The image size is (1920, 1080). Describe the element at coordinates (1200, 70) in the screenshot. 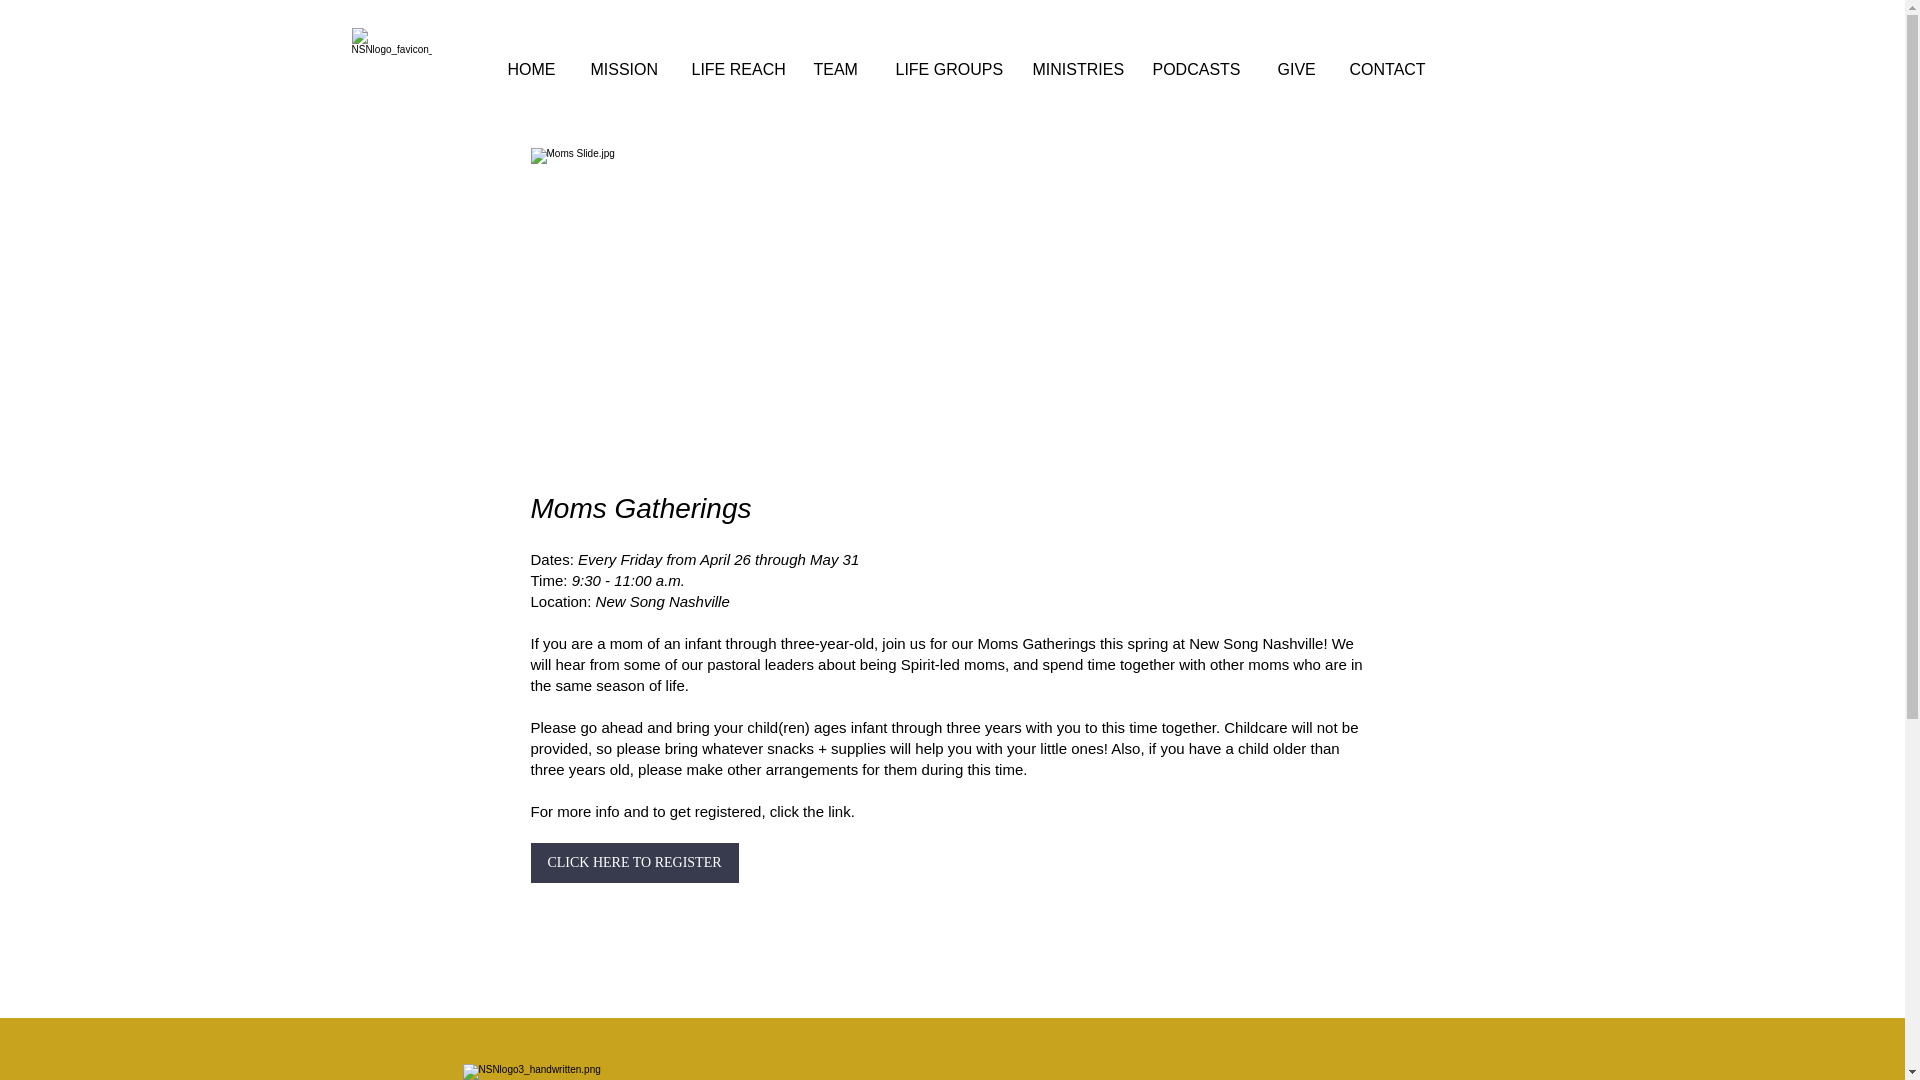

I see `PODCASTS` at that location.